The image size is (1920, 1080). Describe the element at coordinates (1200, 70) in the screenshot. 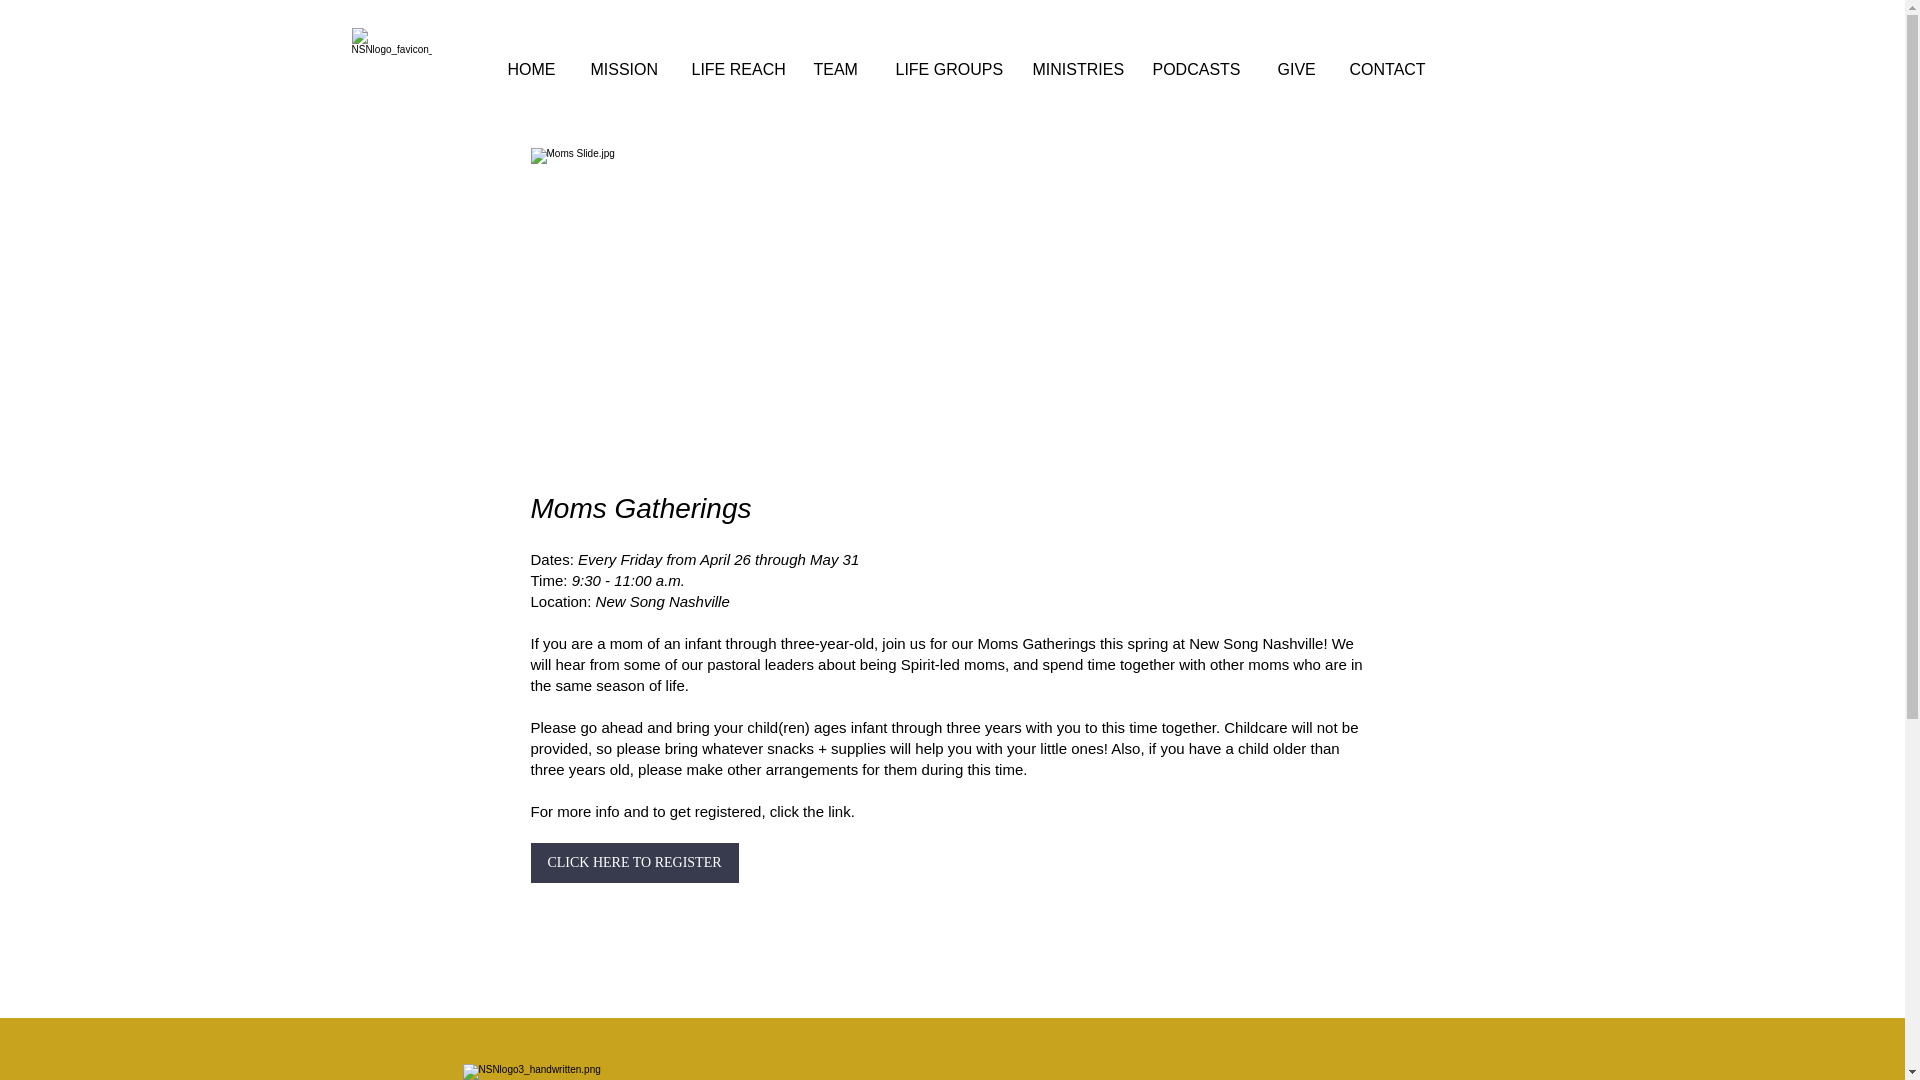

I see `PODCASTS` at that location.